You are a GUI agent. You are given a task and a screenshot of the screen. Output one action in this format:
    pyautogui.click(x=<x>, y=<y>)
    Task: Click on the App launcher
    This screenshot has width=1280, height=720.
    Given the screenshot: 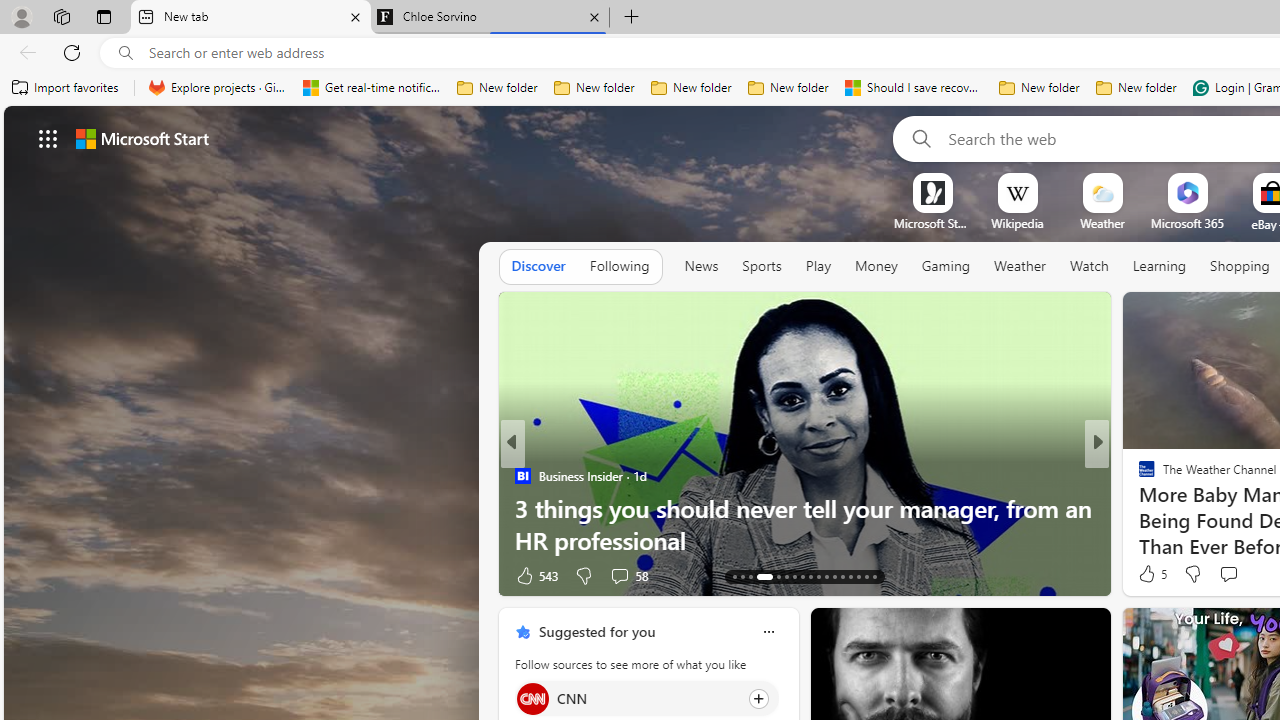 What is the action you would take?
    pyautogui.click(x=48, y=138)
    